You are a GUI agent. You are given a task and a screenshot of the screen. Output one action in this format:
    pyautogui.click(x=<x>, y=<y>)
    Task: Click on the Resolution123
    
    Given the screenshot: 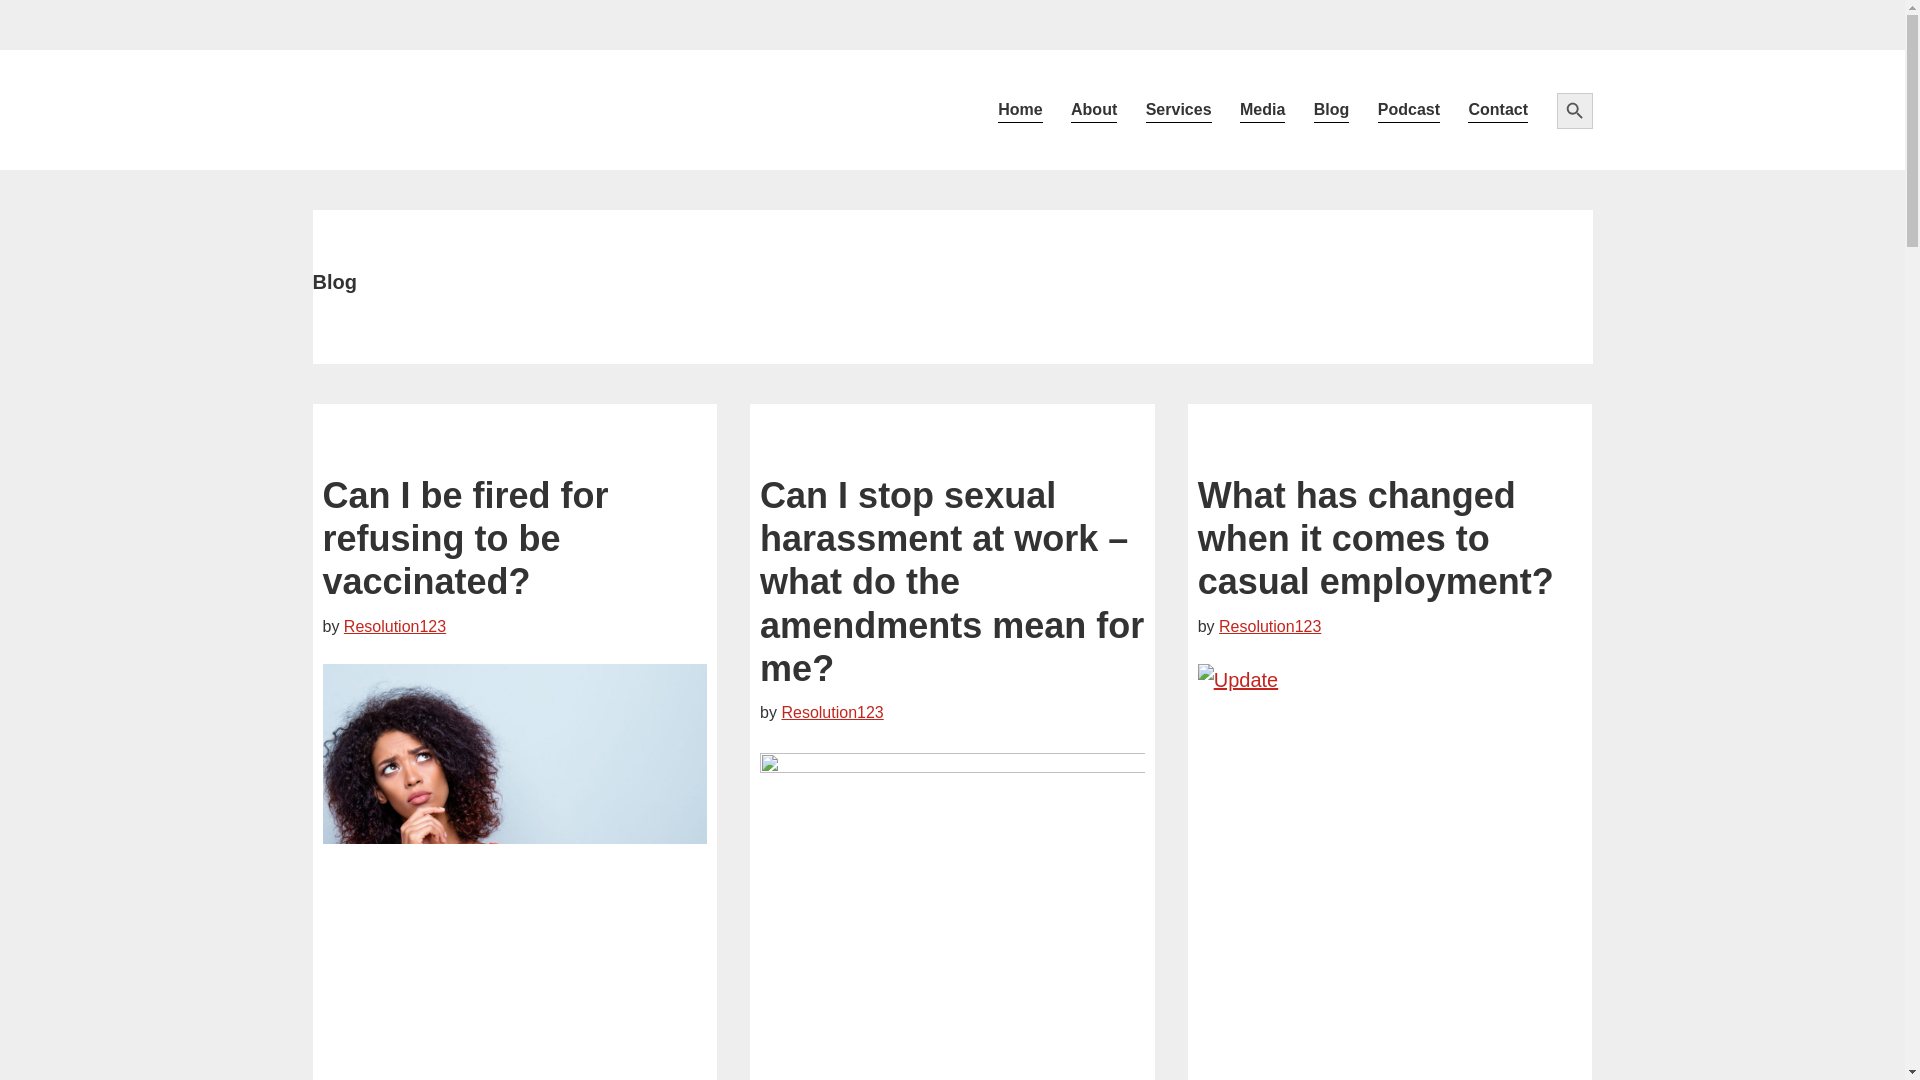 What is the action you would take?
    pyautogui.click(x=478, y=110)
    